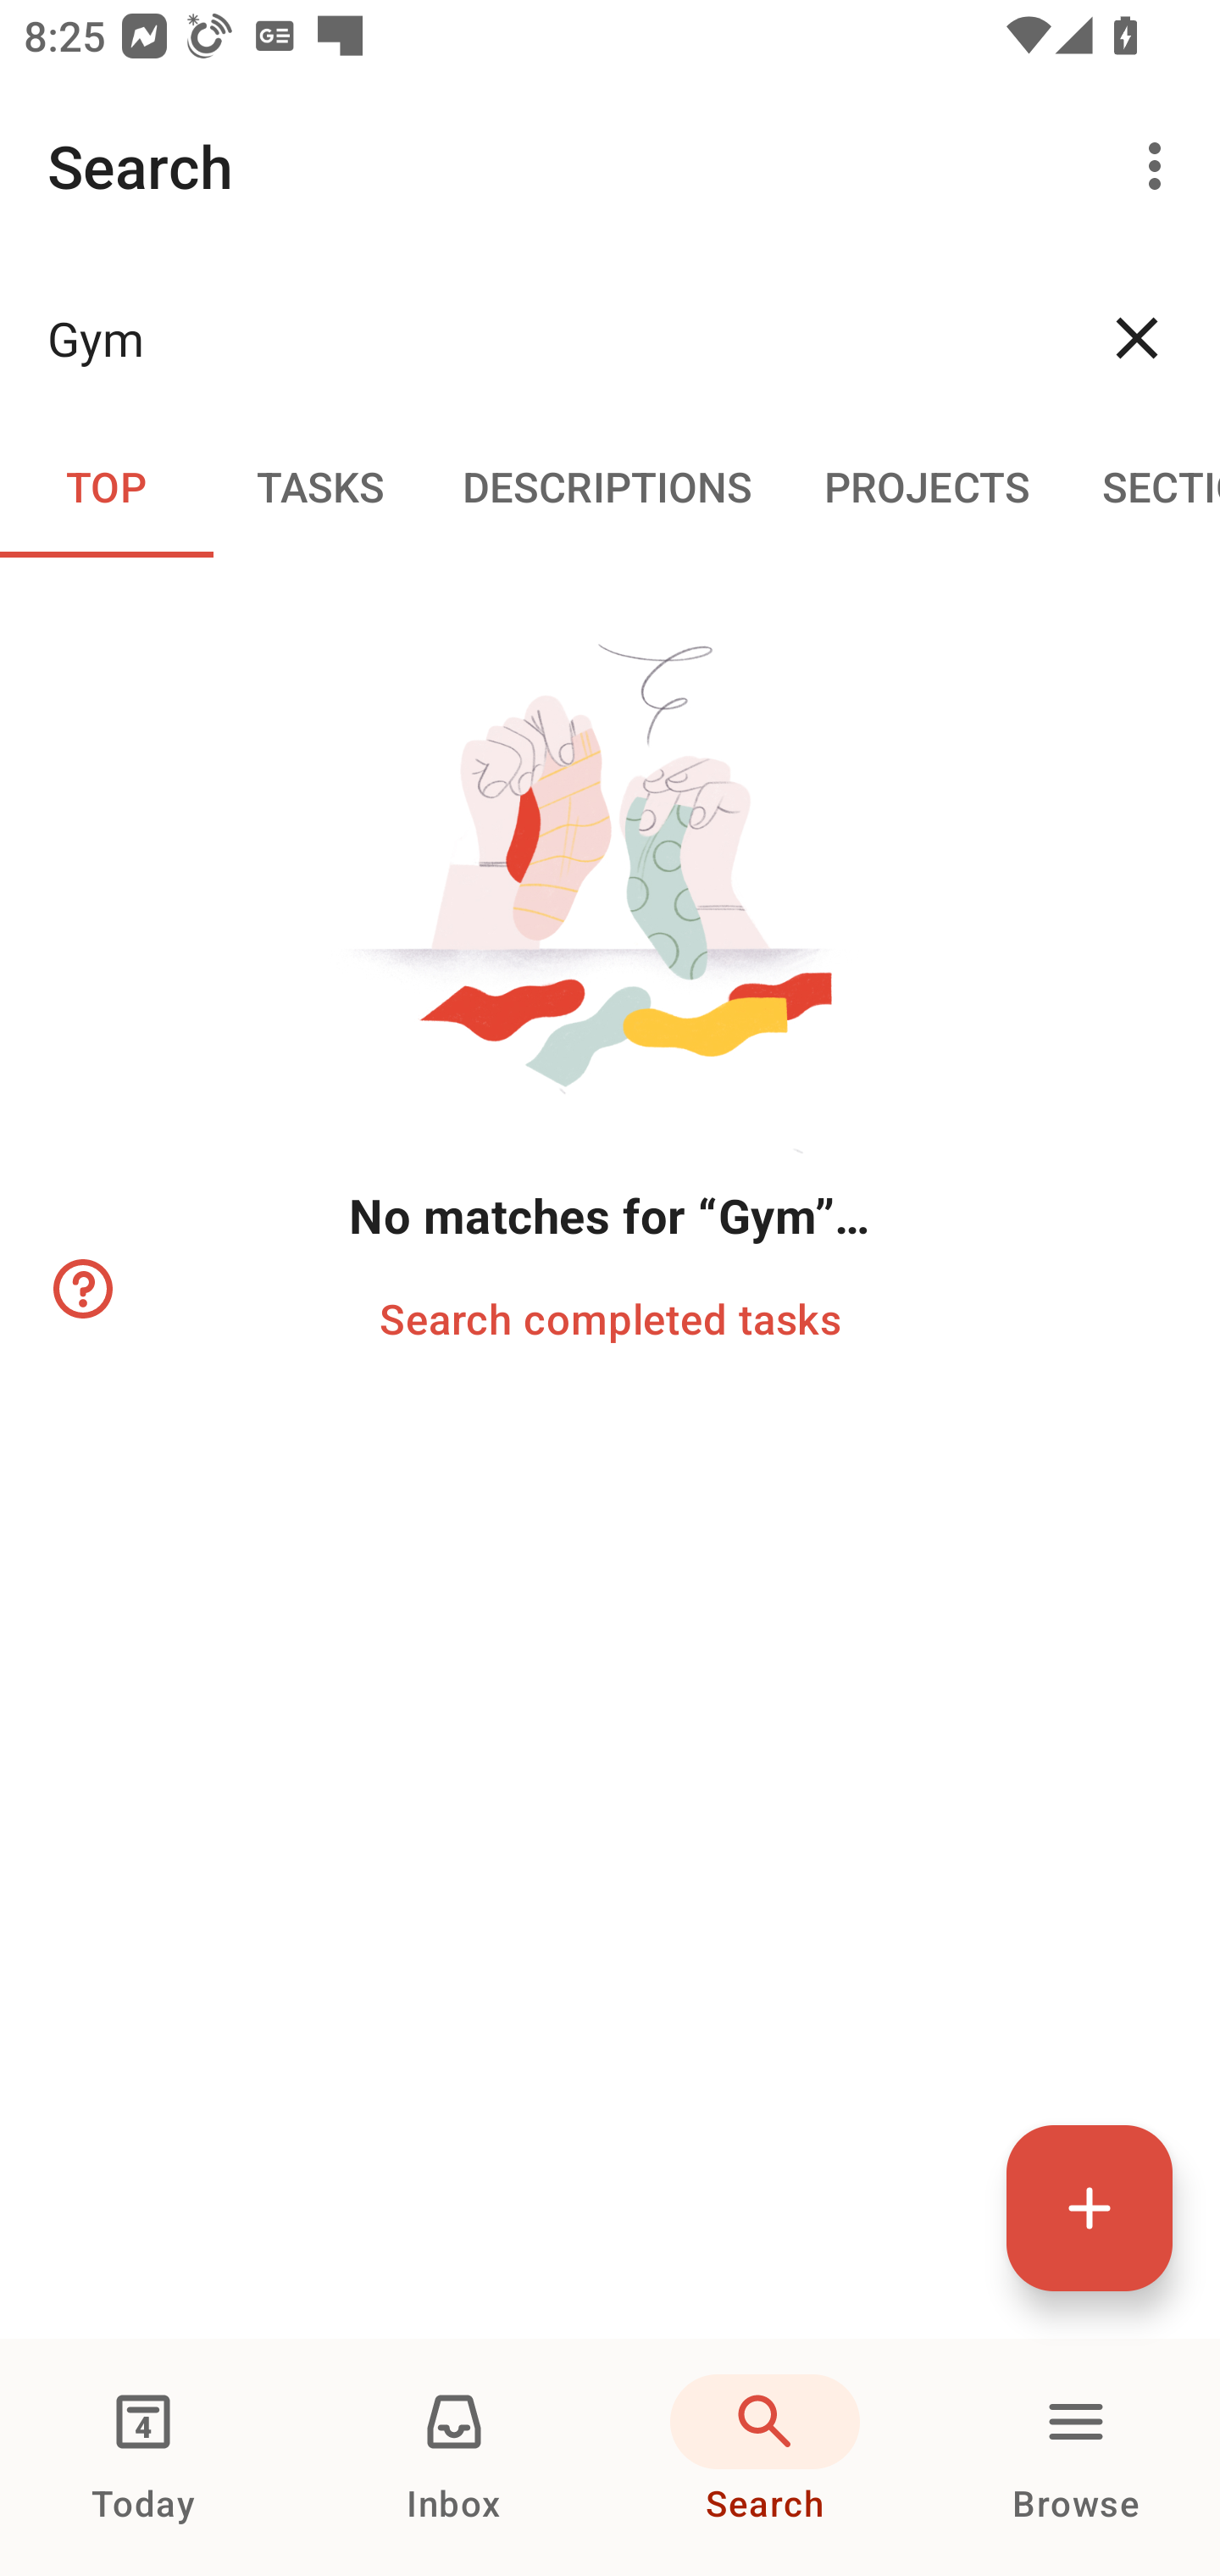 The image size is (1220, 2576). I want to click on Tasks TASKS, so click(319, 485).